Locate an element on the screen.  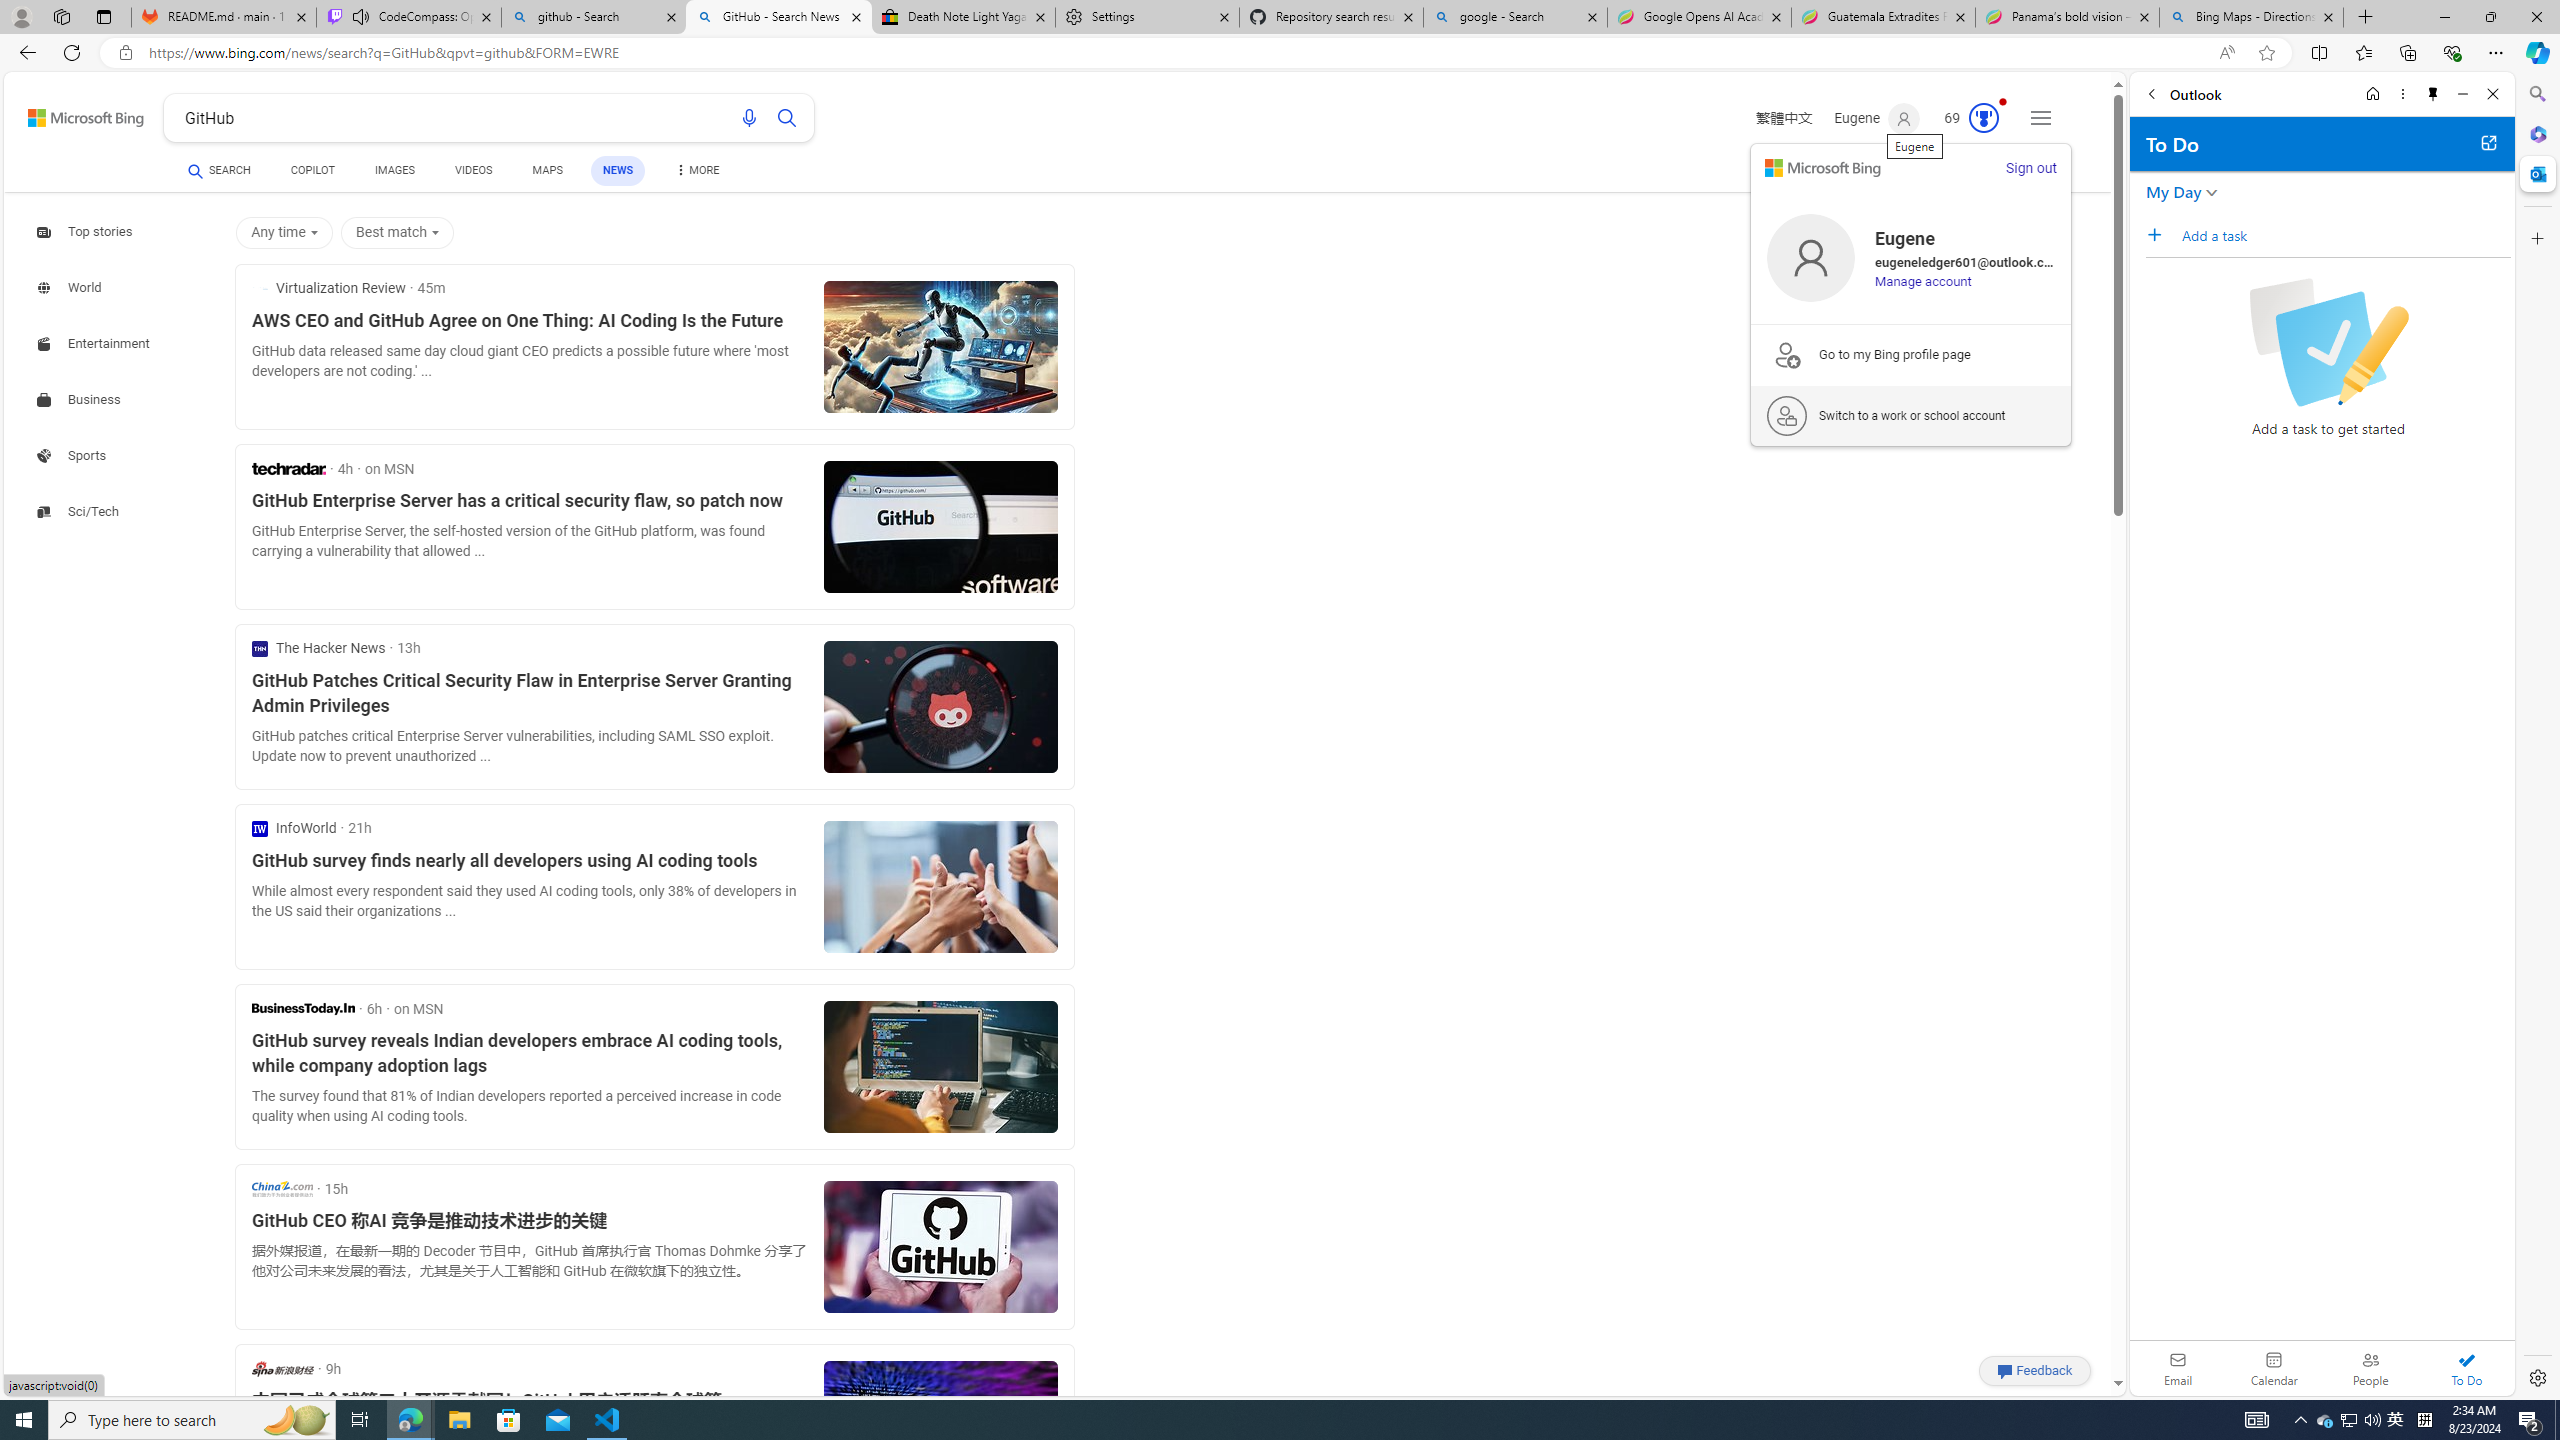
Settings and quick links is located at coordinates (2040, 118).